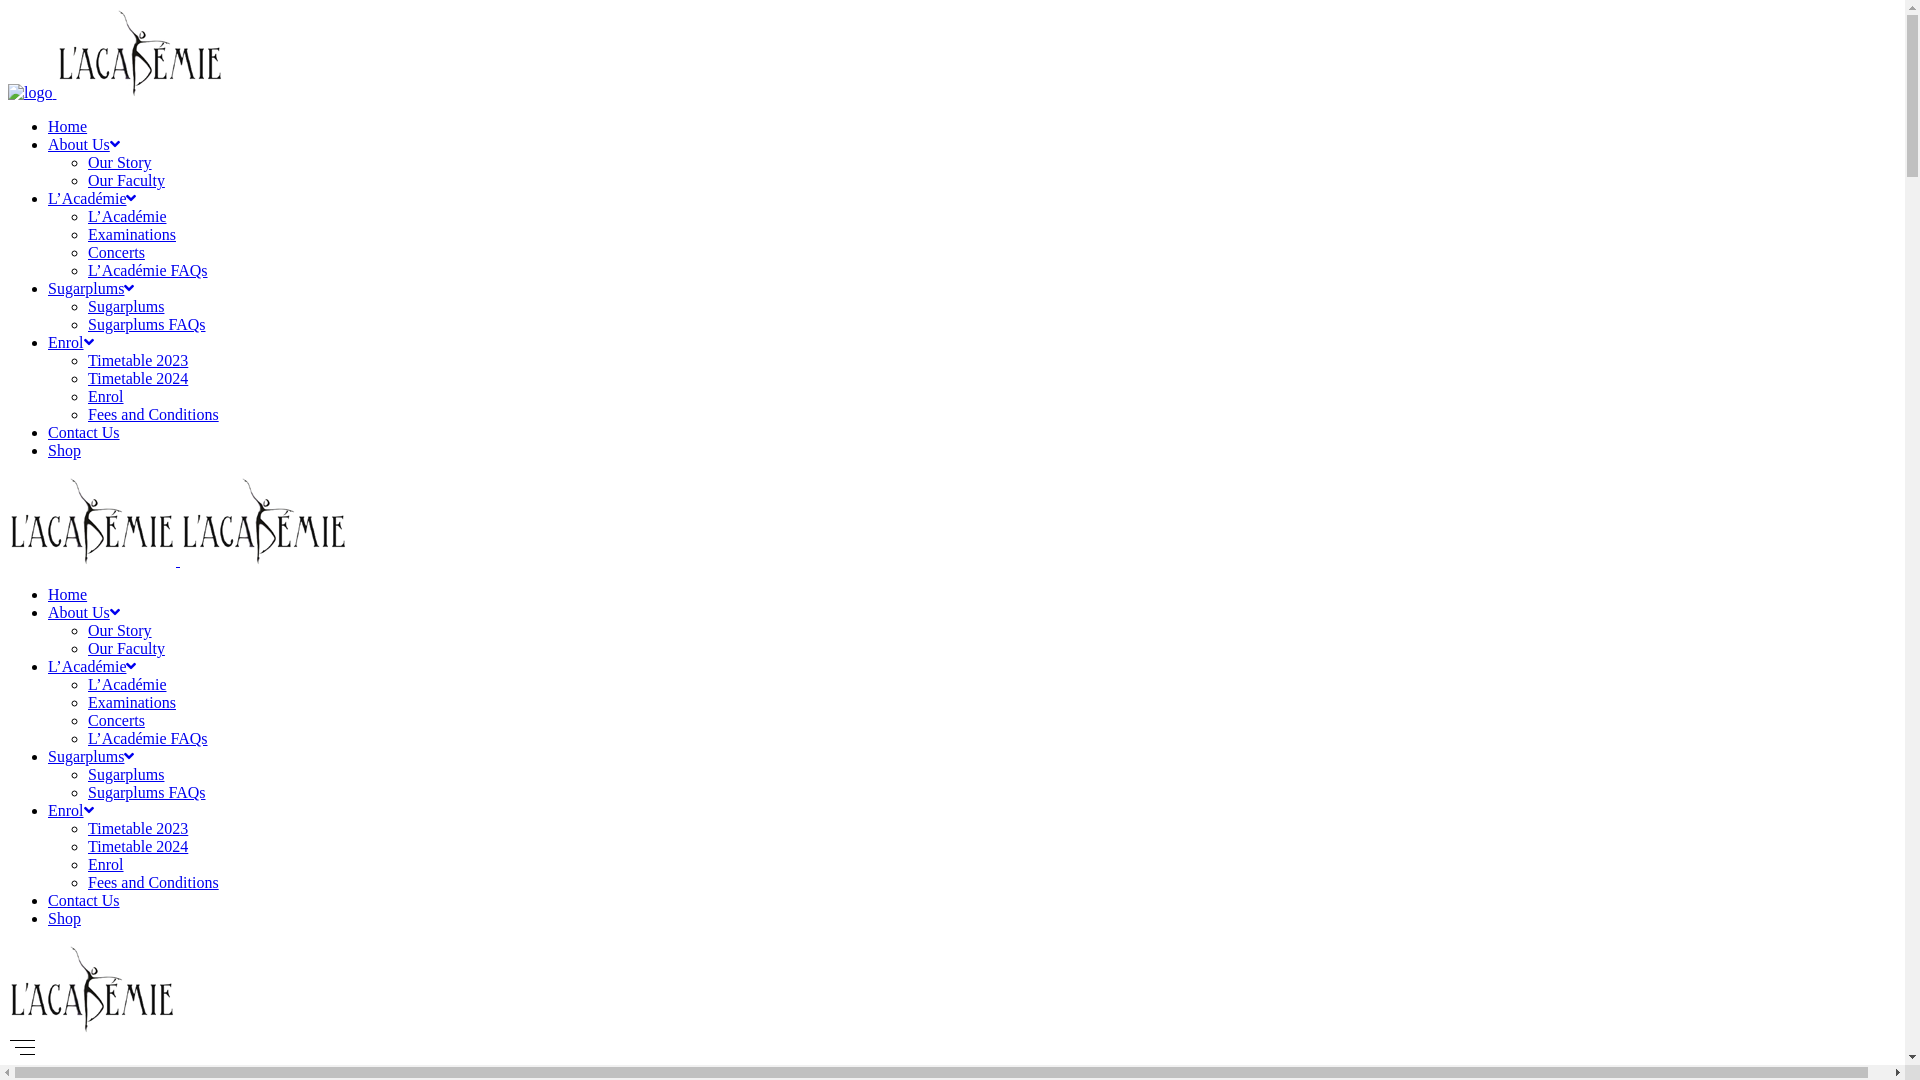  What do you see at coordinates (64, 450) in the screenshot?
I see `Shop` at bounding box center [64, 450].